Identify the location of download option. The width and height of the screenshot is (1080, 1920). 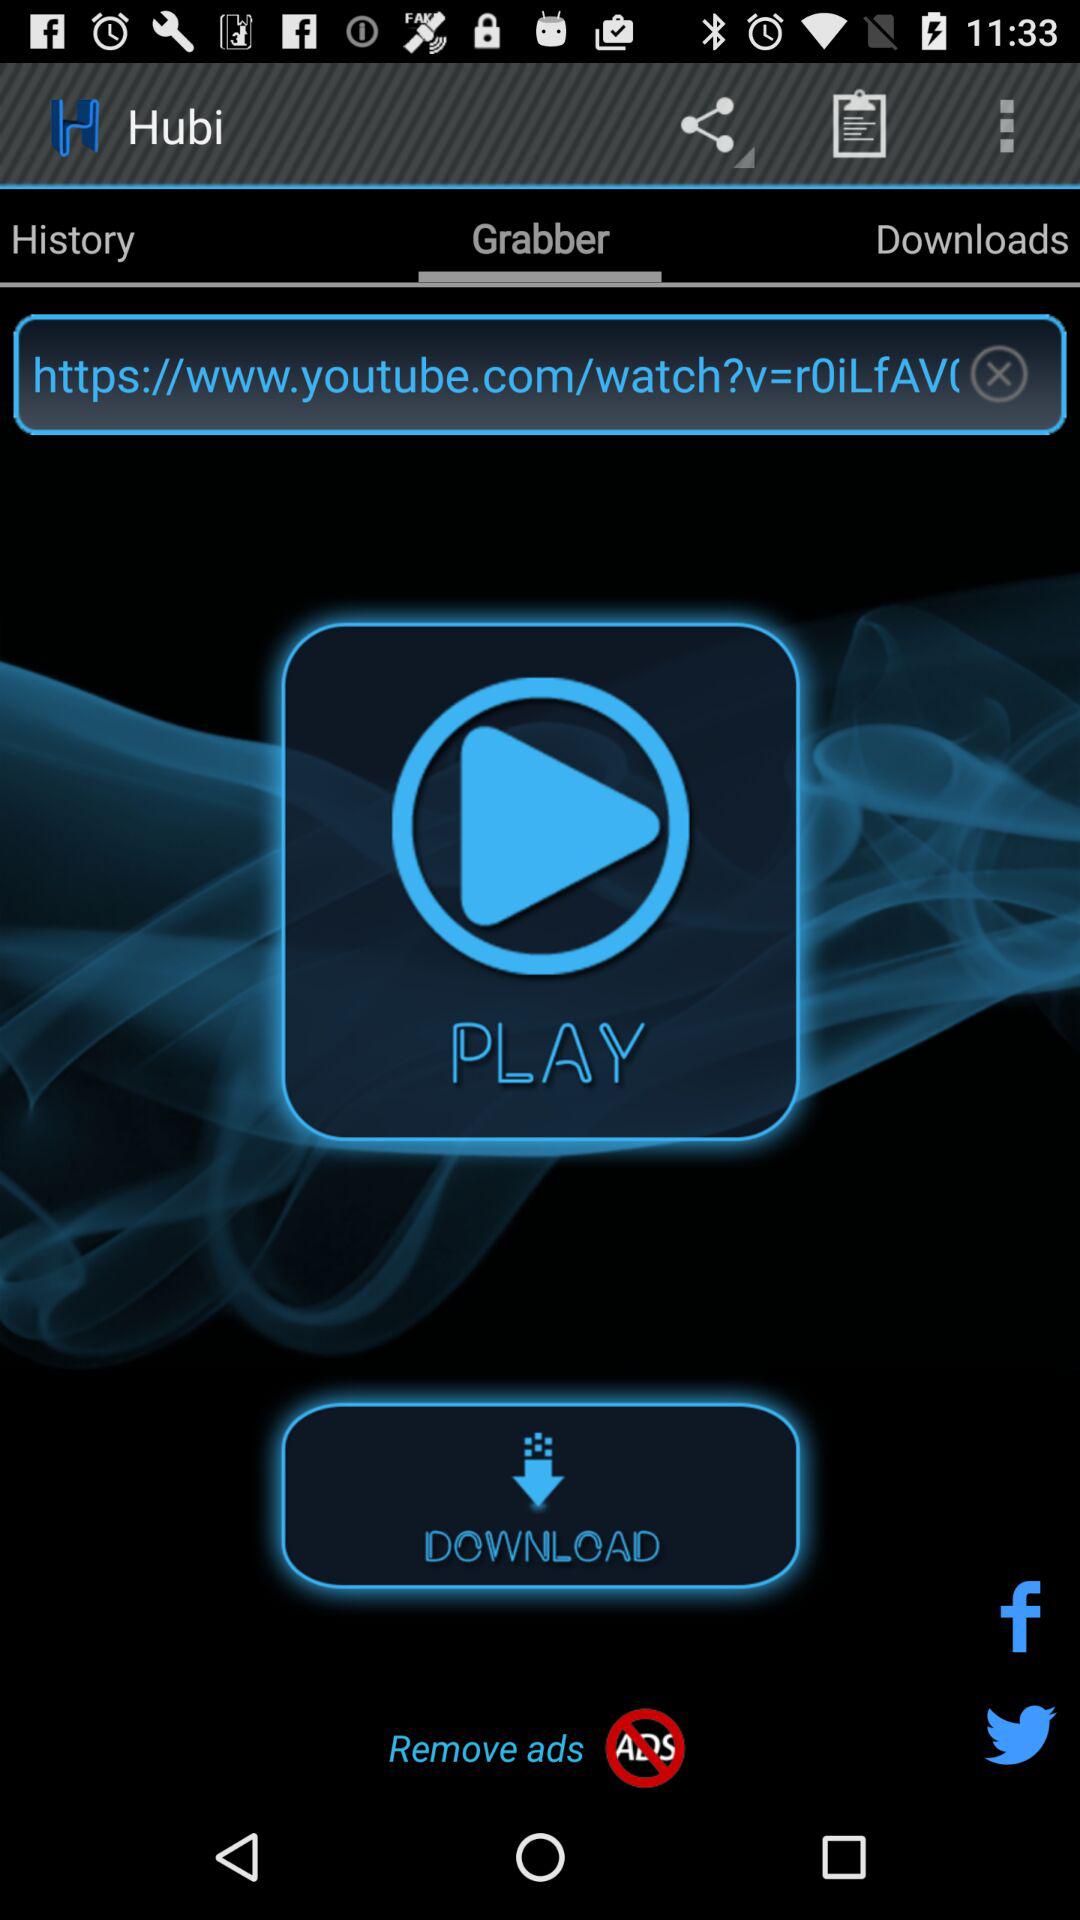
(540, 1494).